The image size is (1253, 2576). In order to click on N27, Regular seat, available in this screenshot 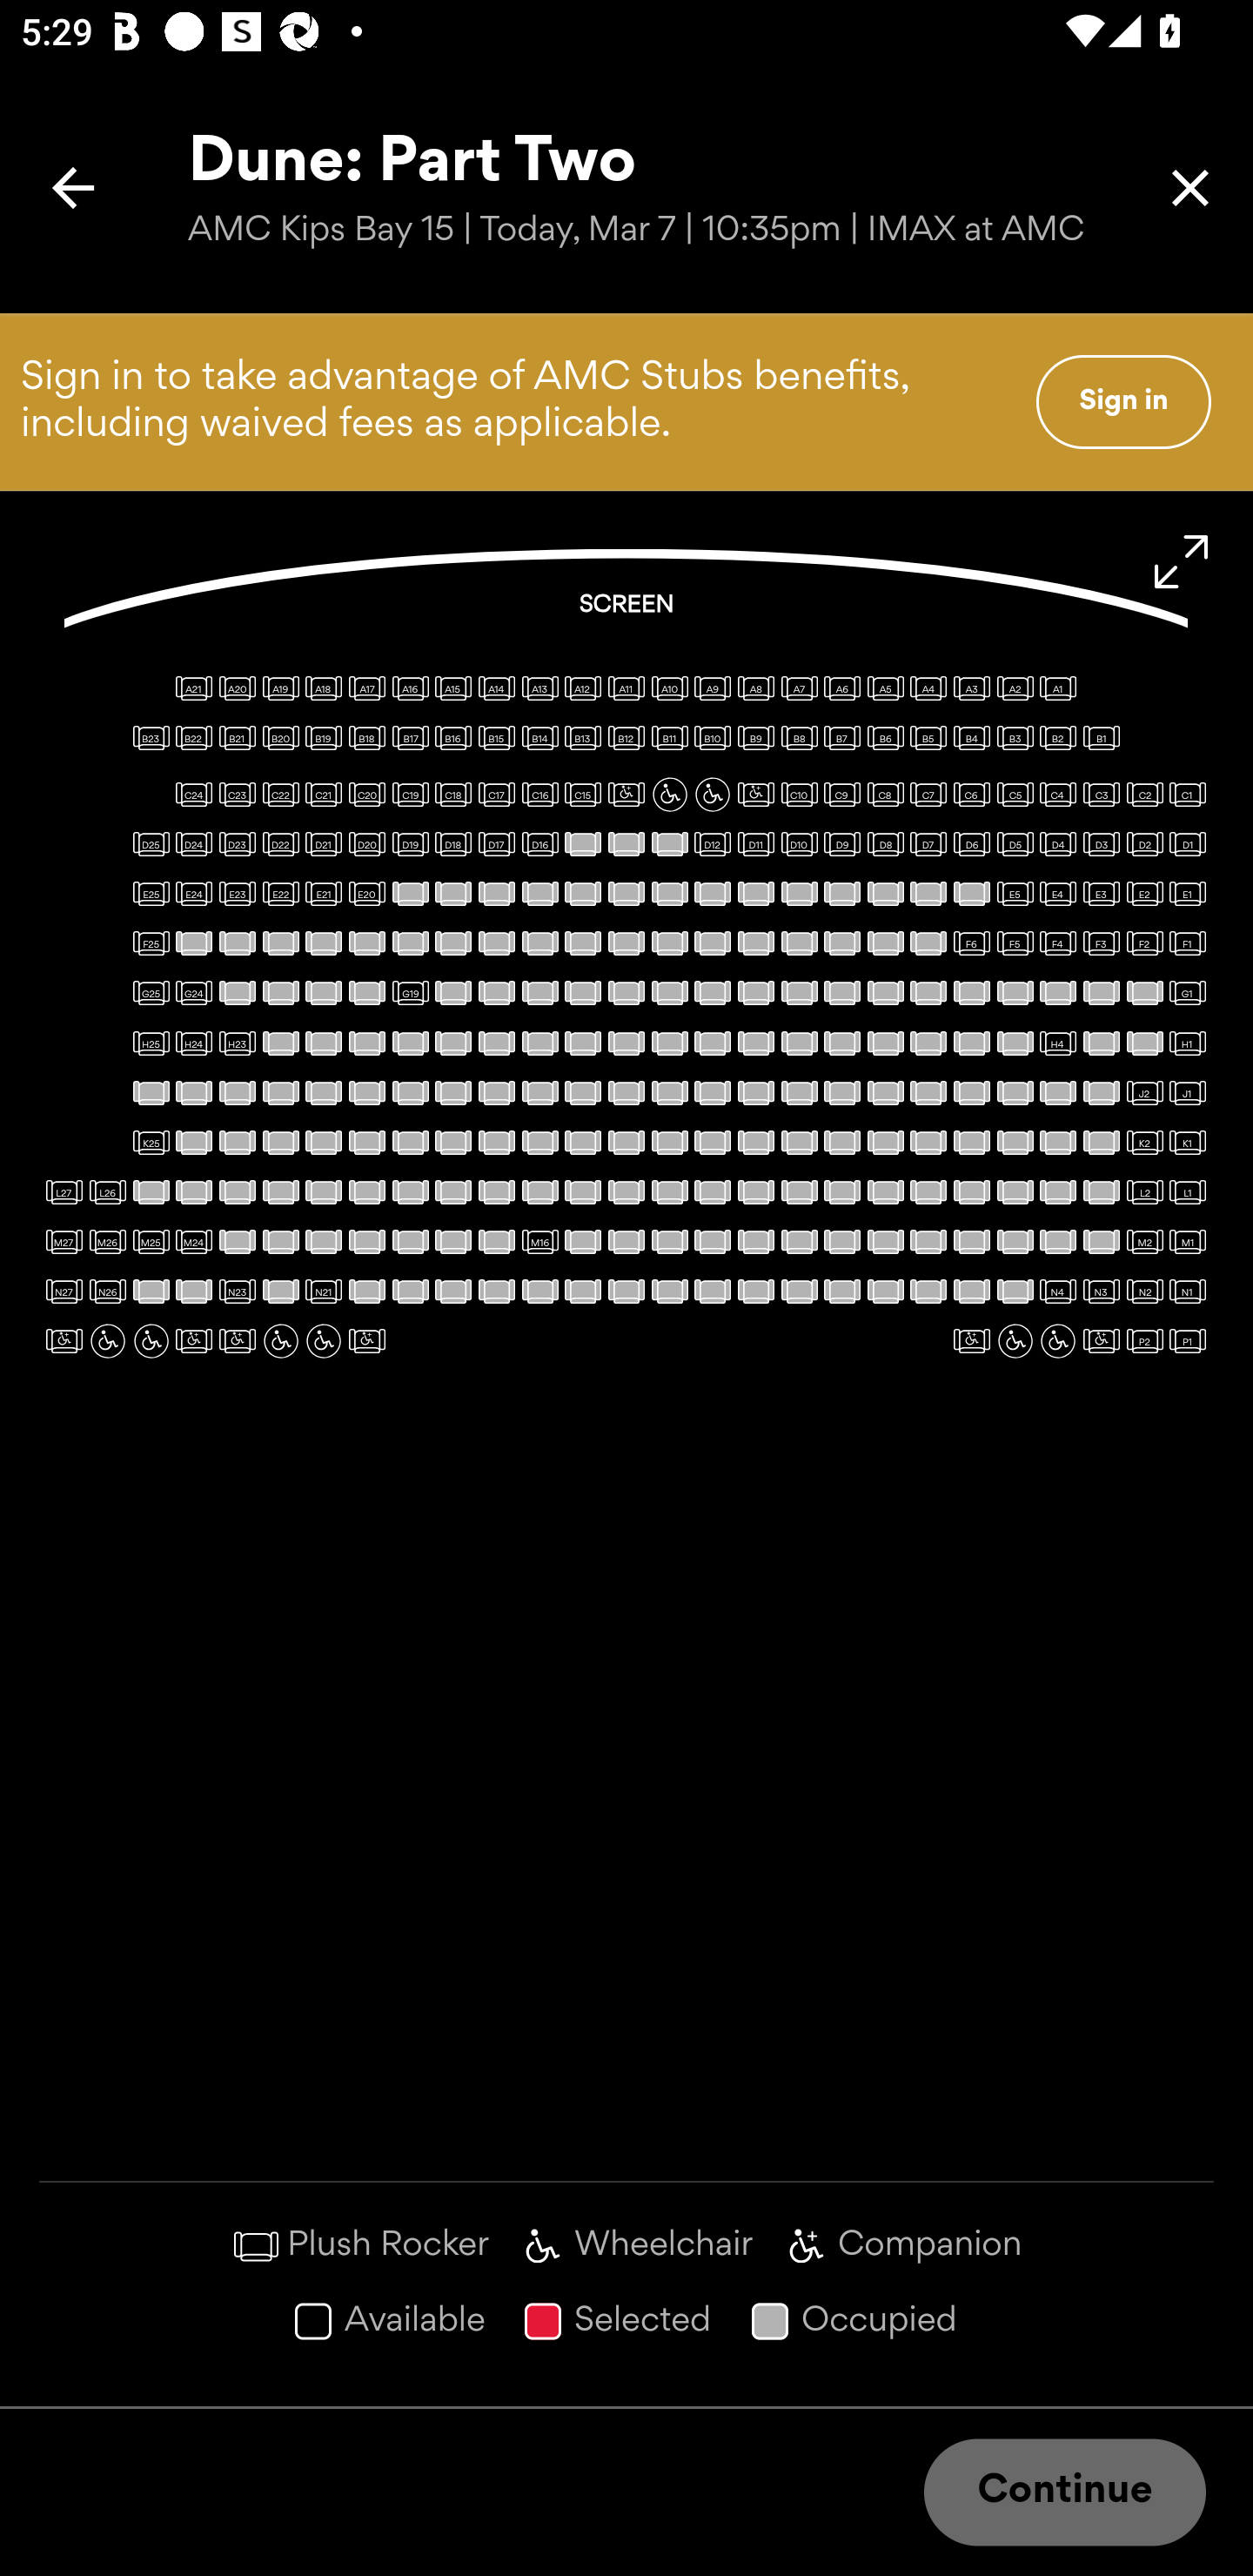, I will do `click(64, 1291)`.